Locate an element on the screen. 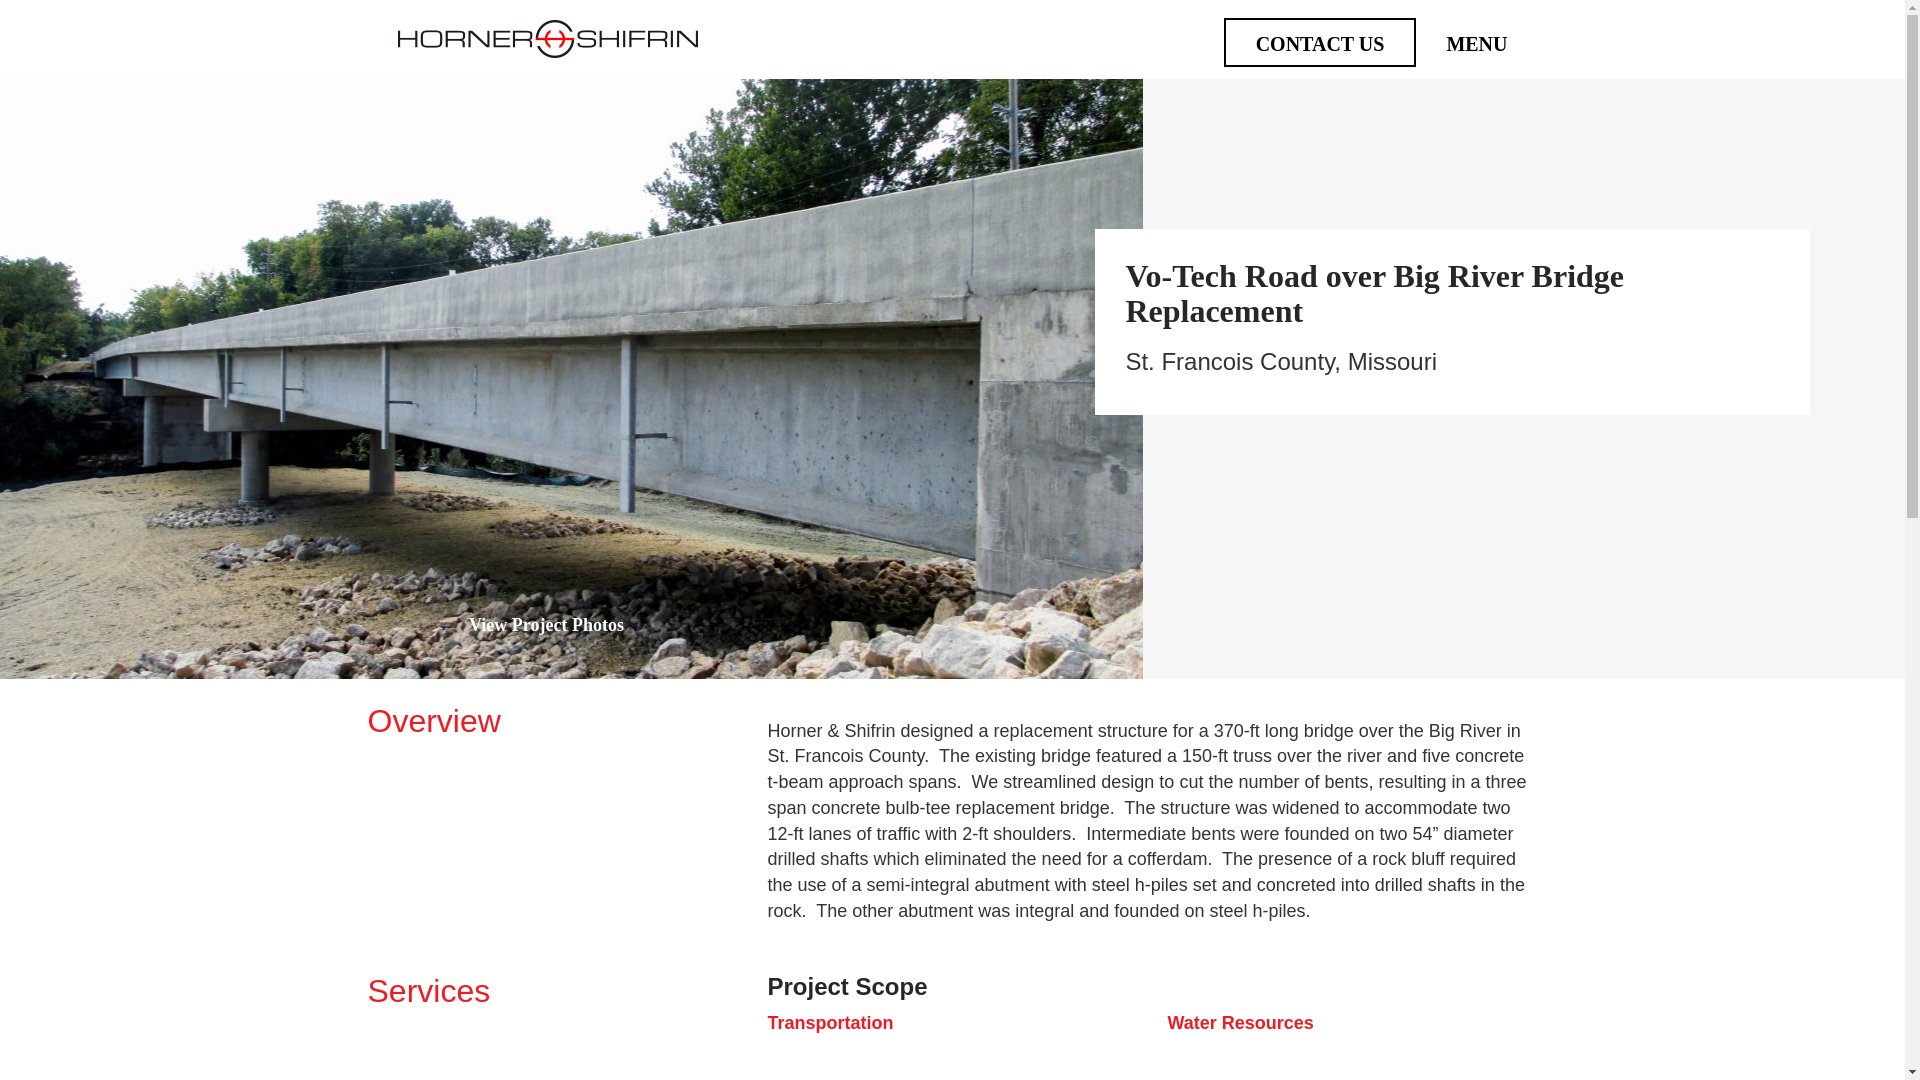 This screenshot has height=1080, width=1920. CONTACT US is located at coordinates (1320, 44).